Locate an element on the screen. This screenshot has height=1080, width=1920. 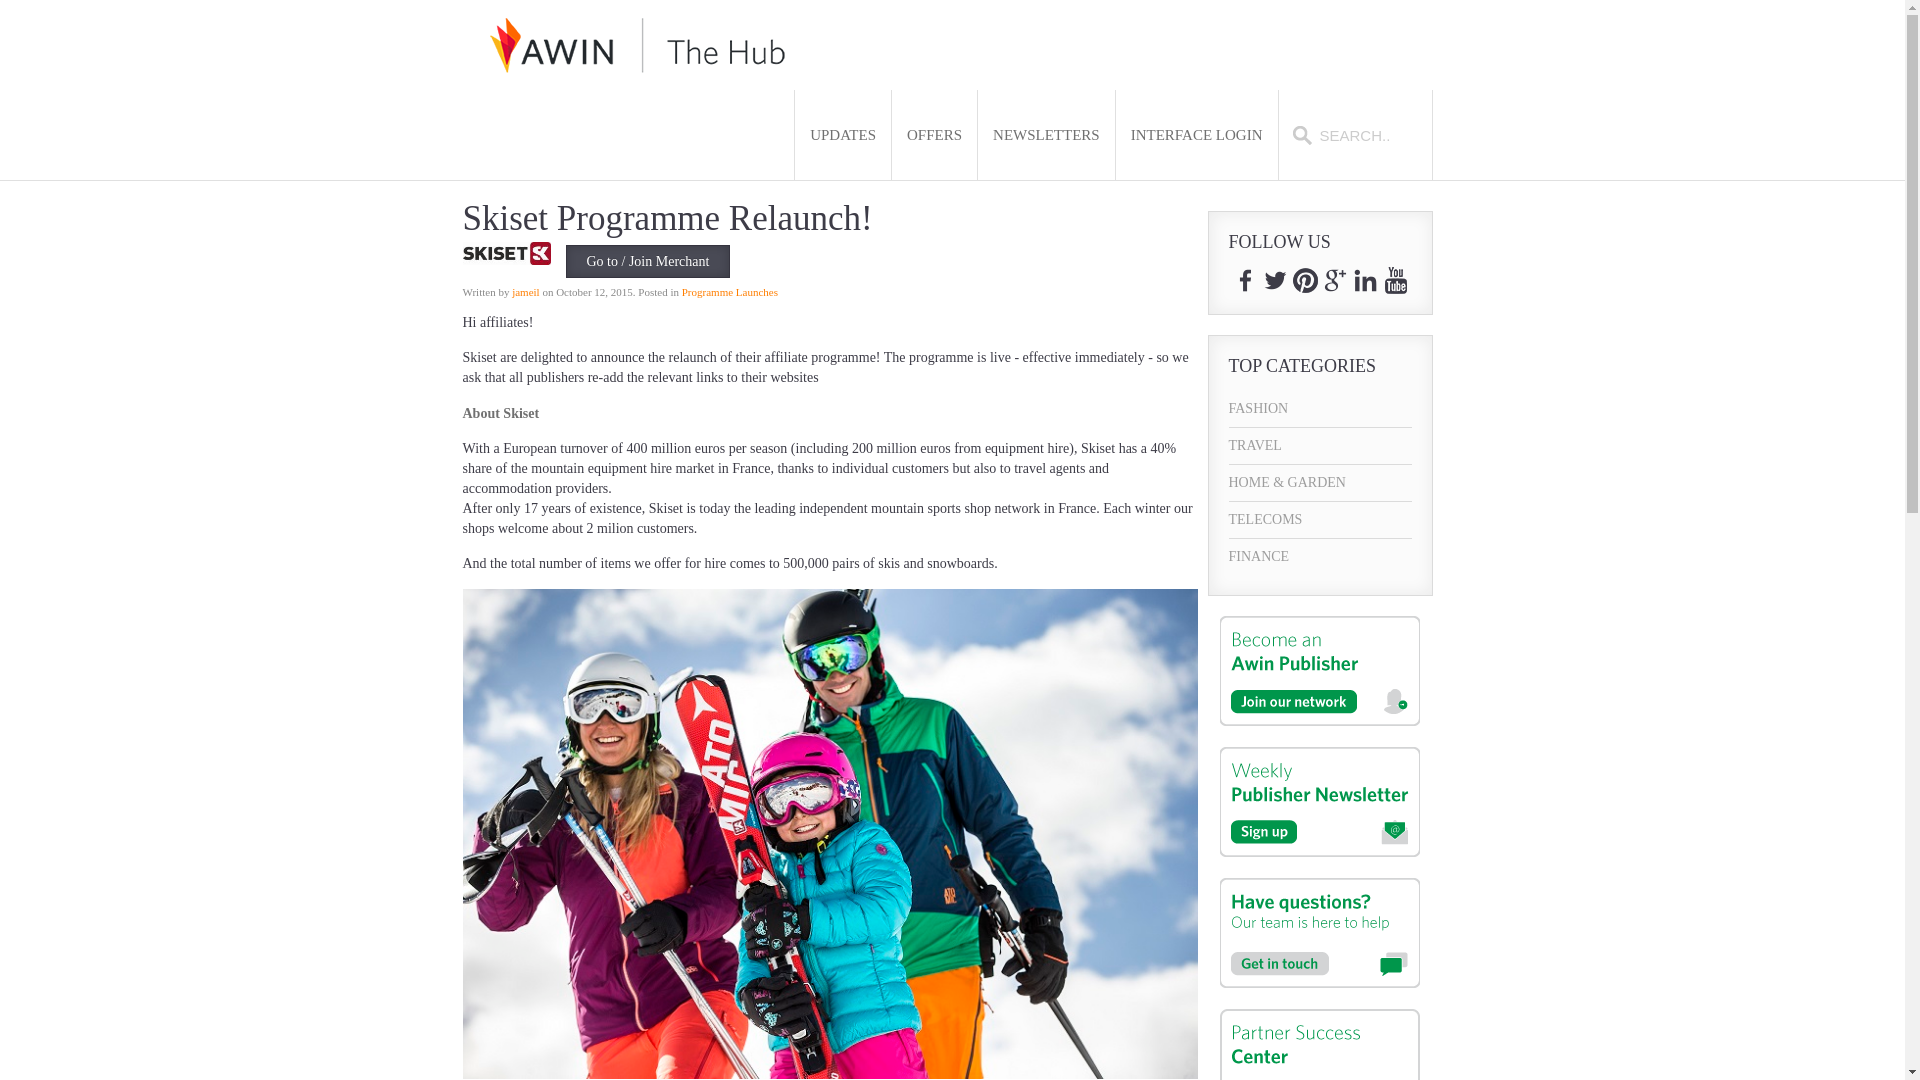
Programme Launches is located at coordinates (729, 292).